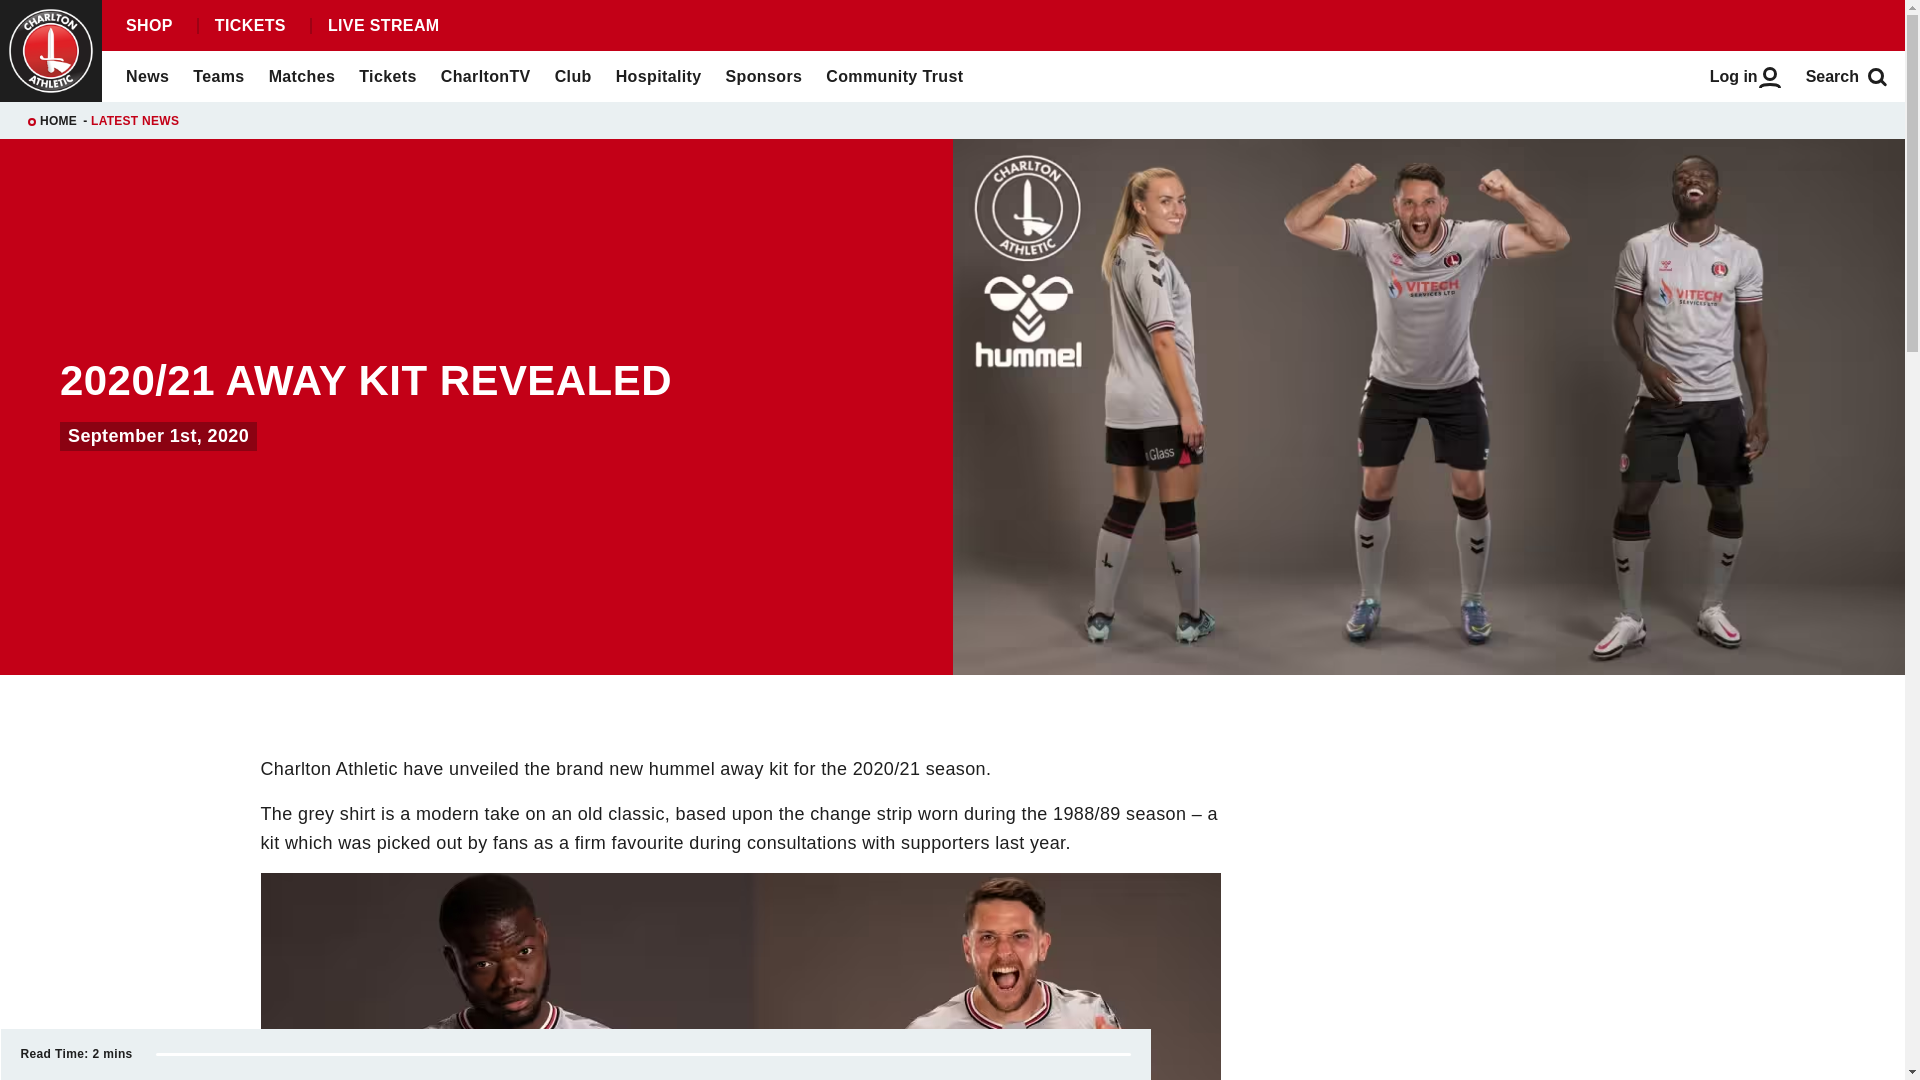 The height and width of the screenshot is (1080, 1920). What do you see at coordinates (382, 26) in the screenshot?
I see `LIVE STREAM` at bounding box center [382, 26].